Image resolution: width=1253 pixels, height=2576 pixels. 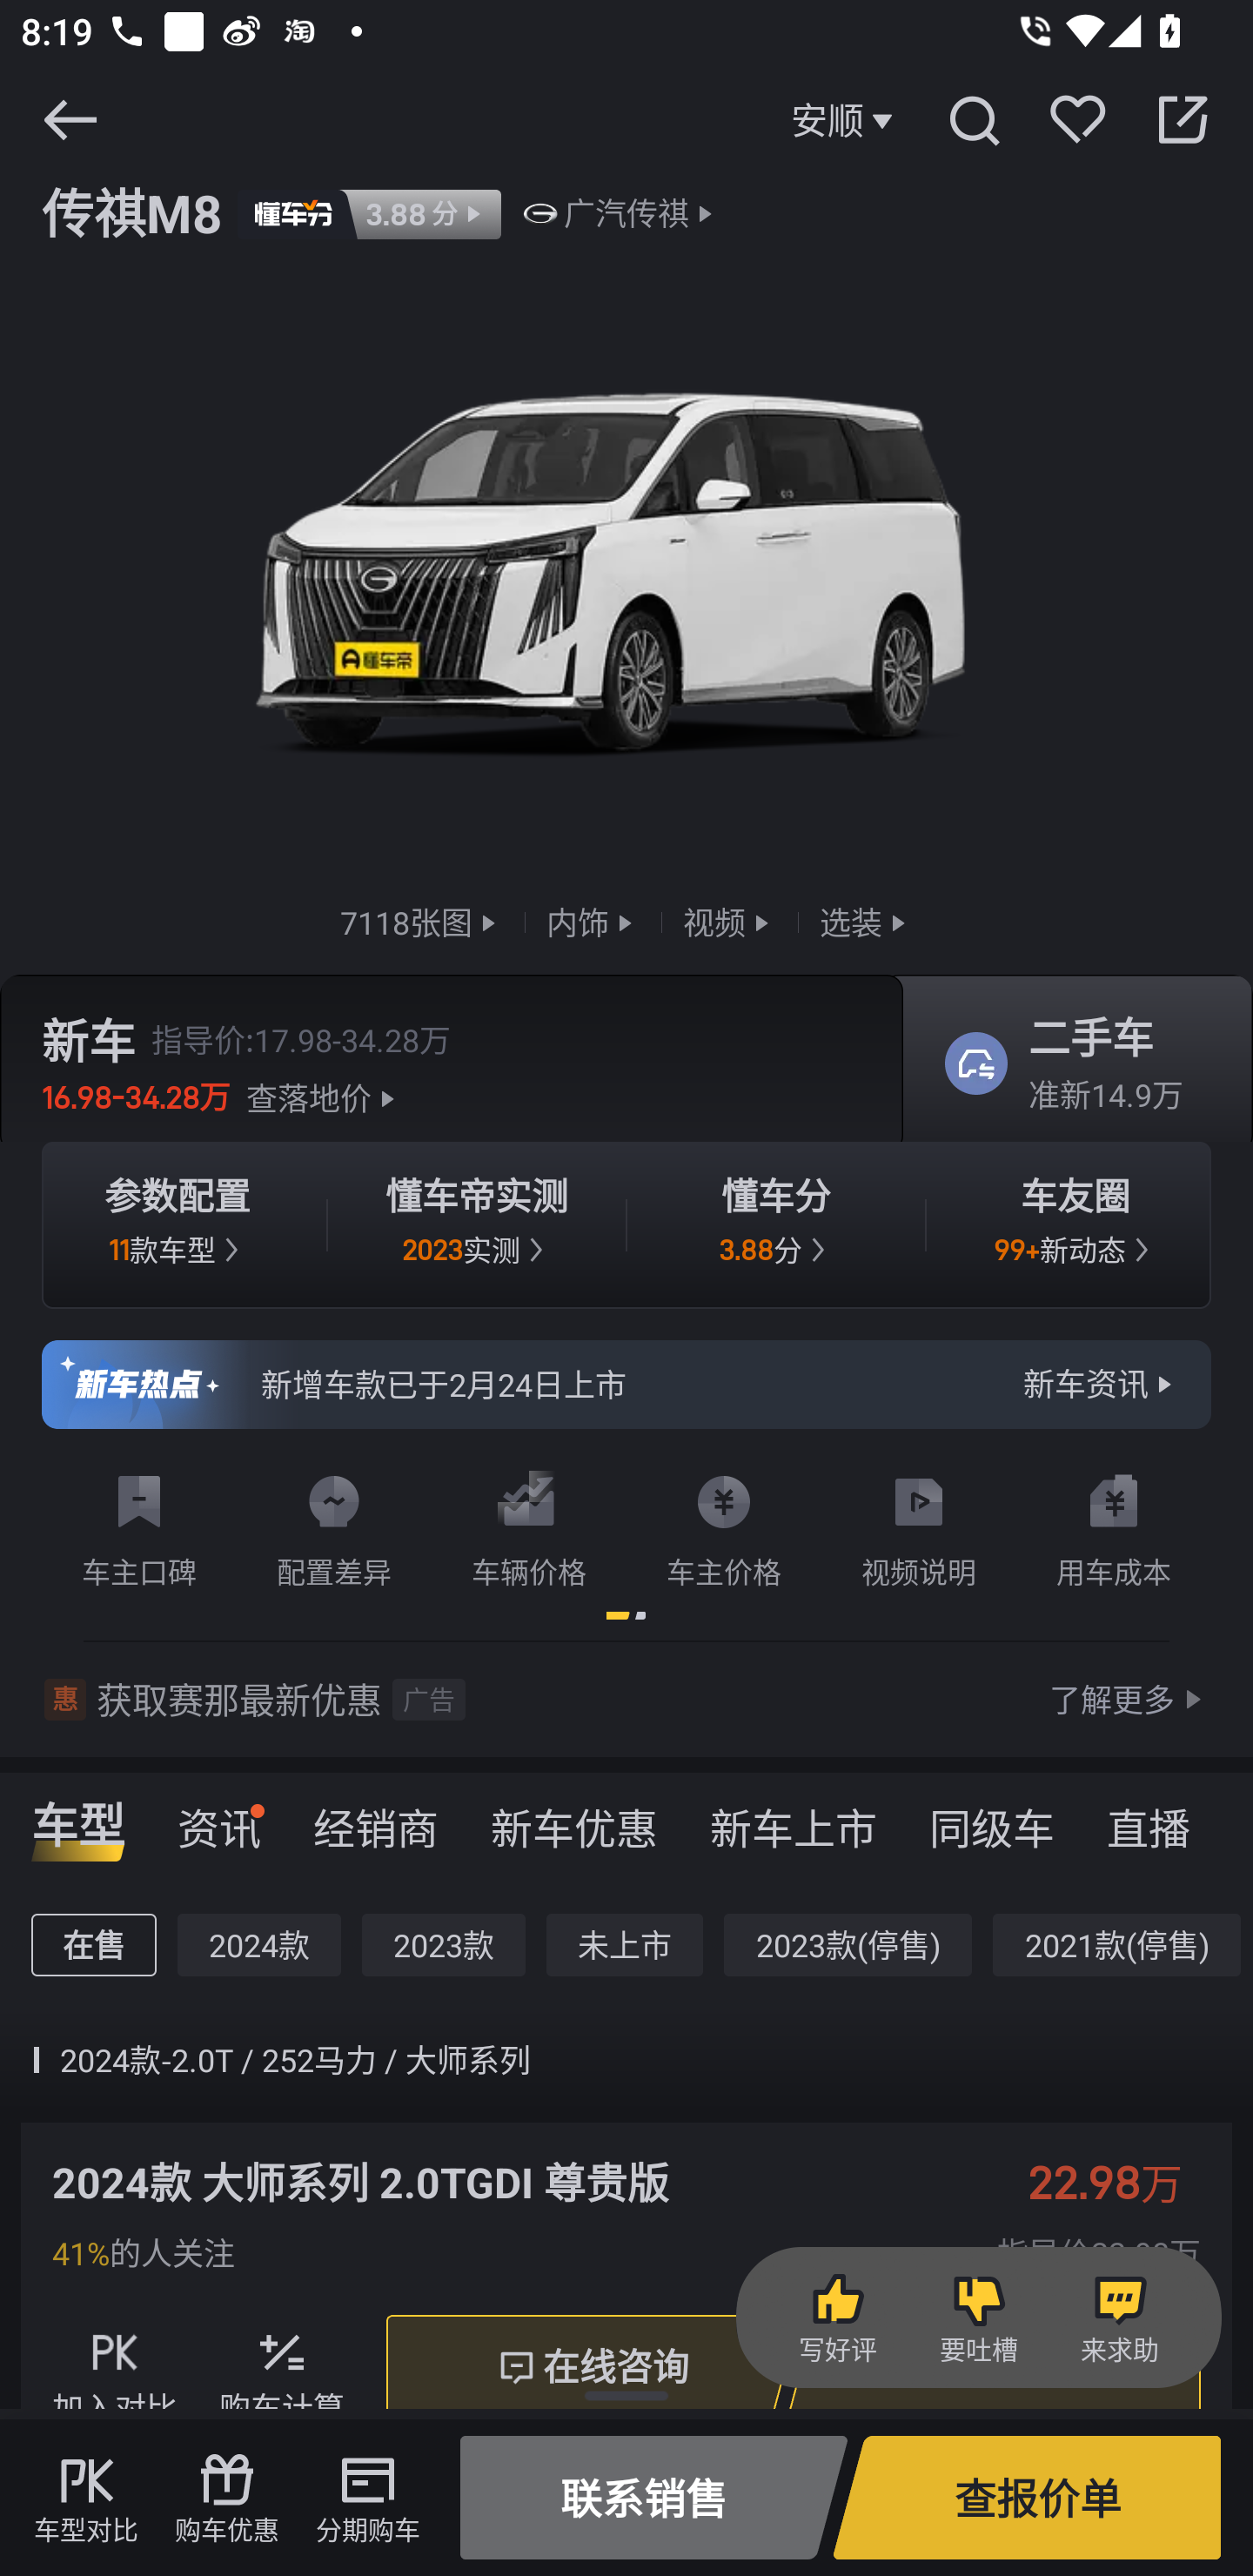 I want to click on 分期购车, so click(x=367, y=2498).